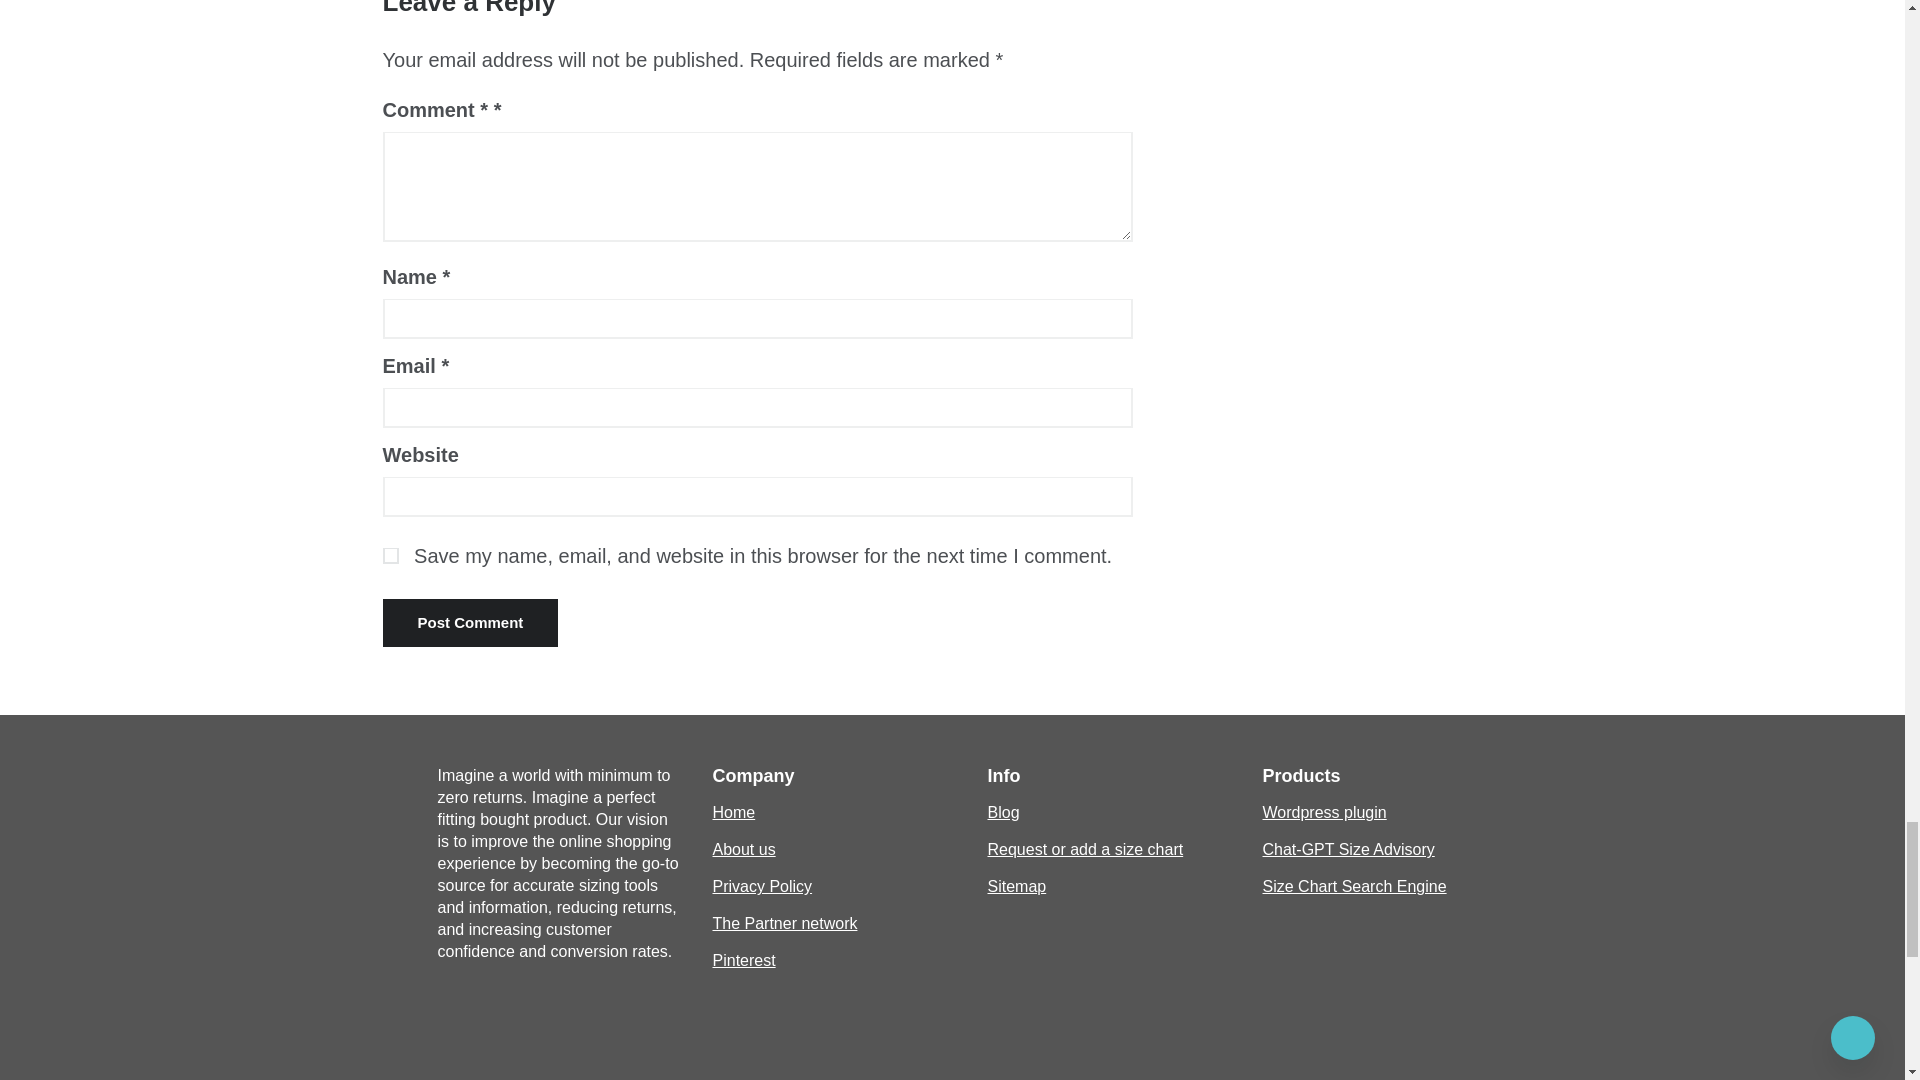  Describe the element at coordinates (470, 622) in the screenshot. I see `Post Comment` at that location.